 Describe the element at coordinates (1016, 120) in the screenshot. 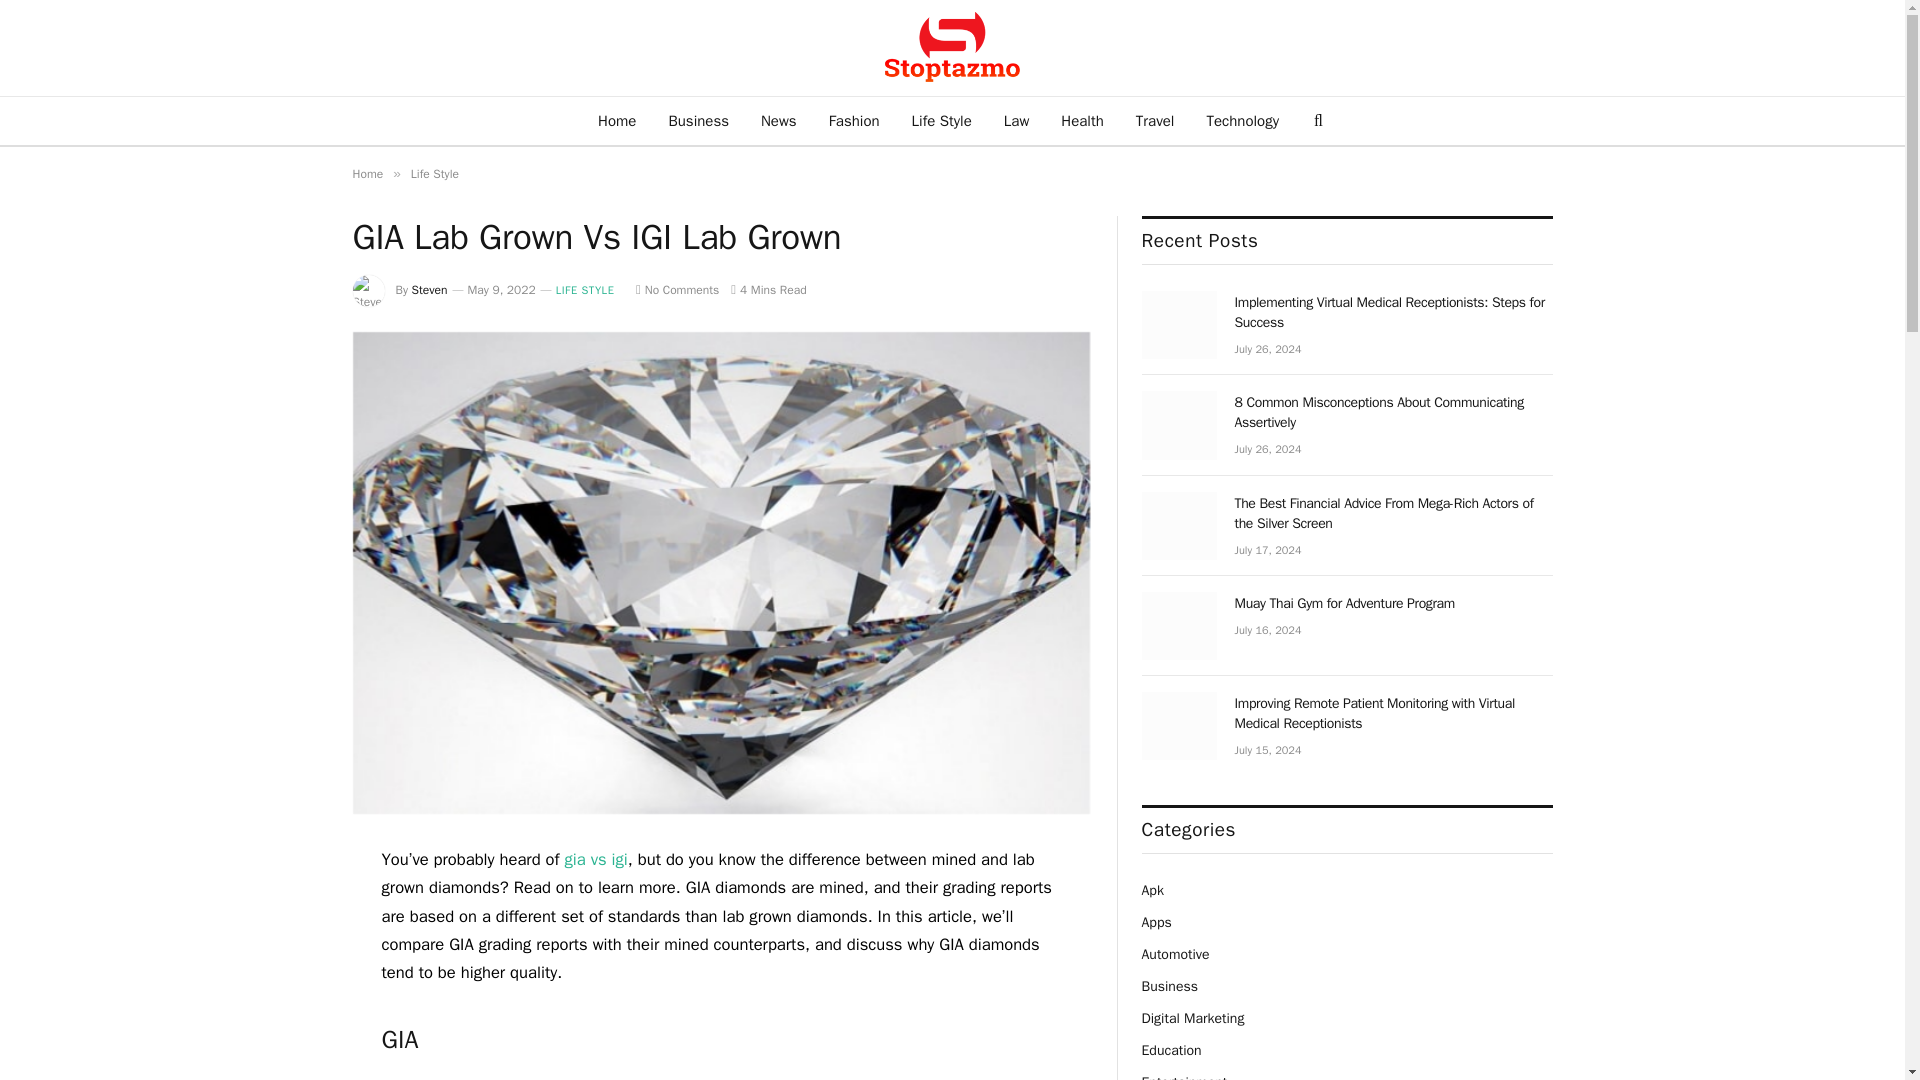

I see `Law` at that location.